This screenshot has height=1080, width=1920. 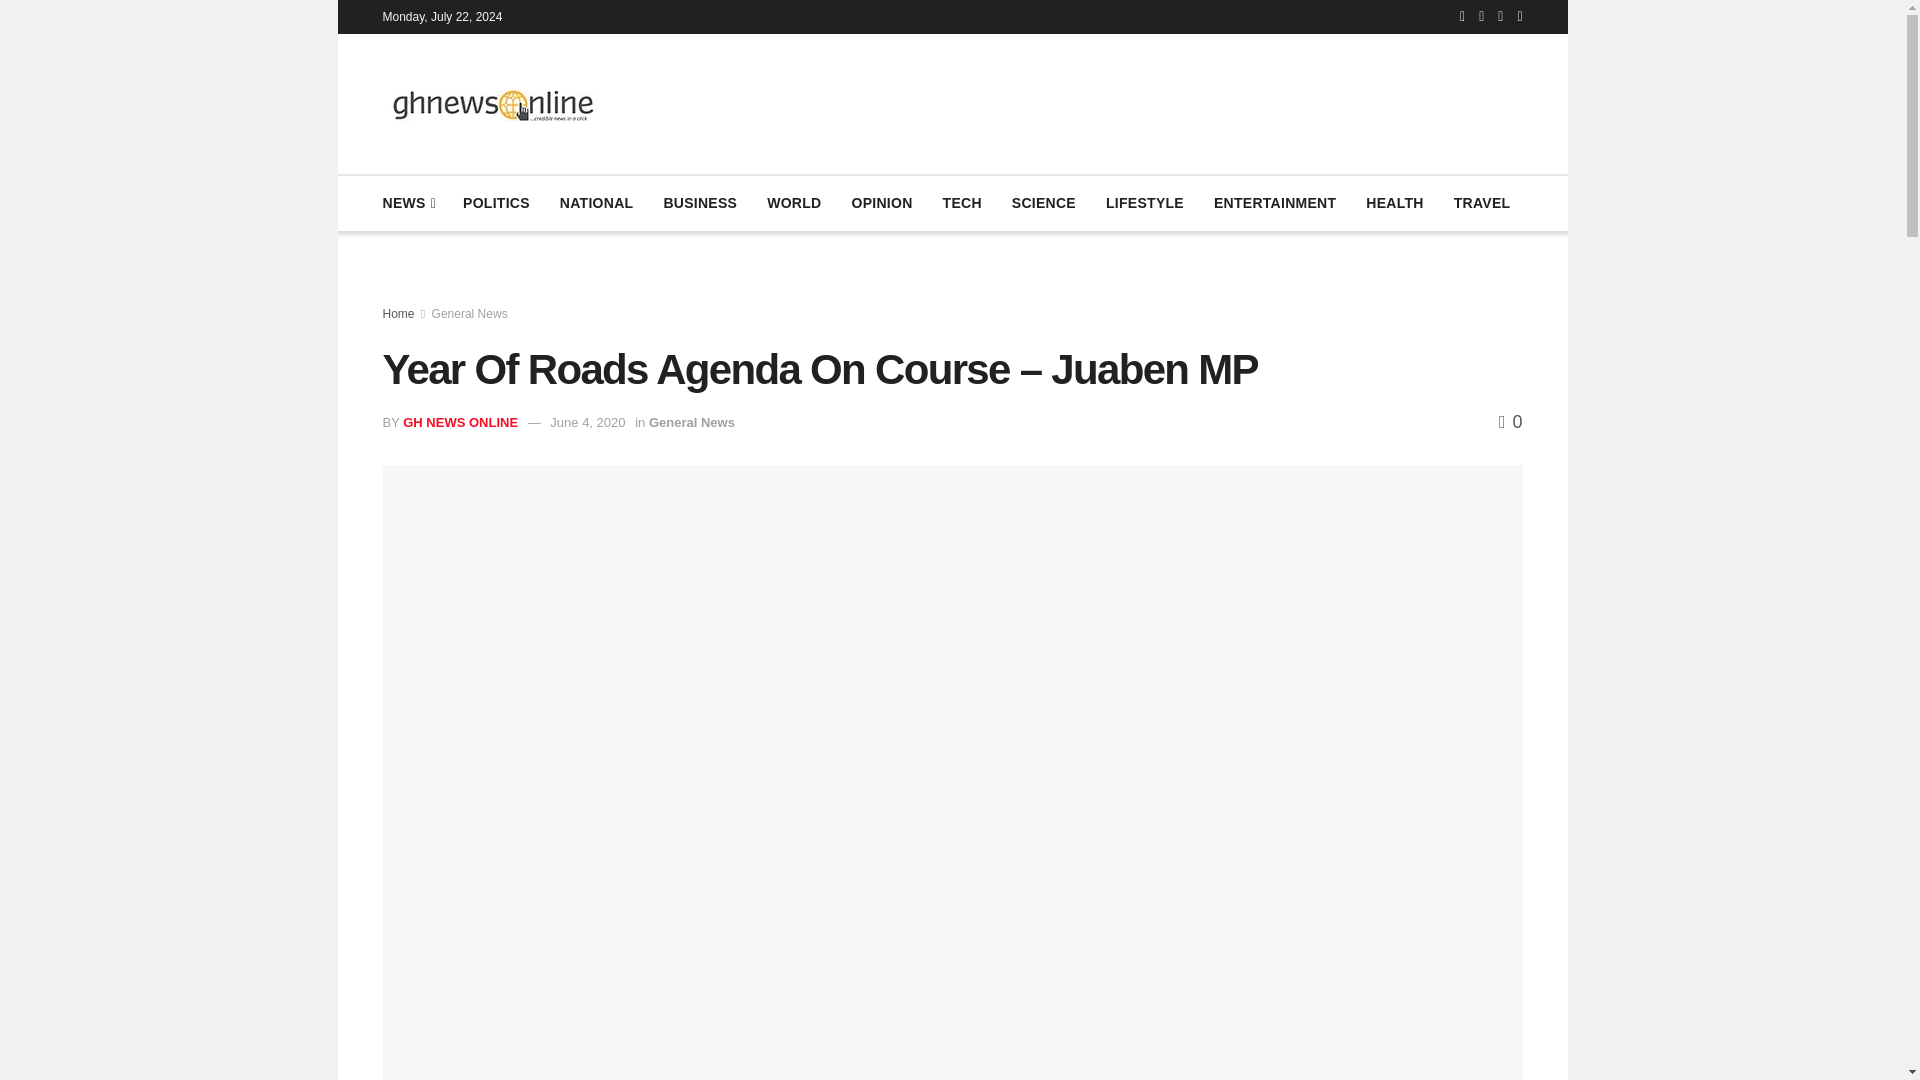 What do you see at coordinates (496, 203) in the screenshot?
I see `POLITICS` at bounding box center [496, 203].